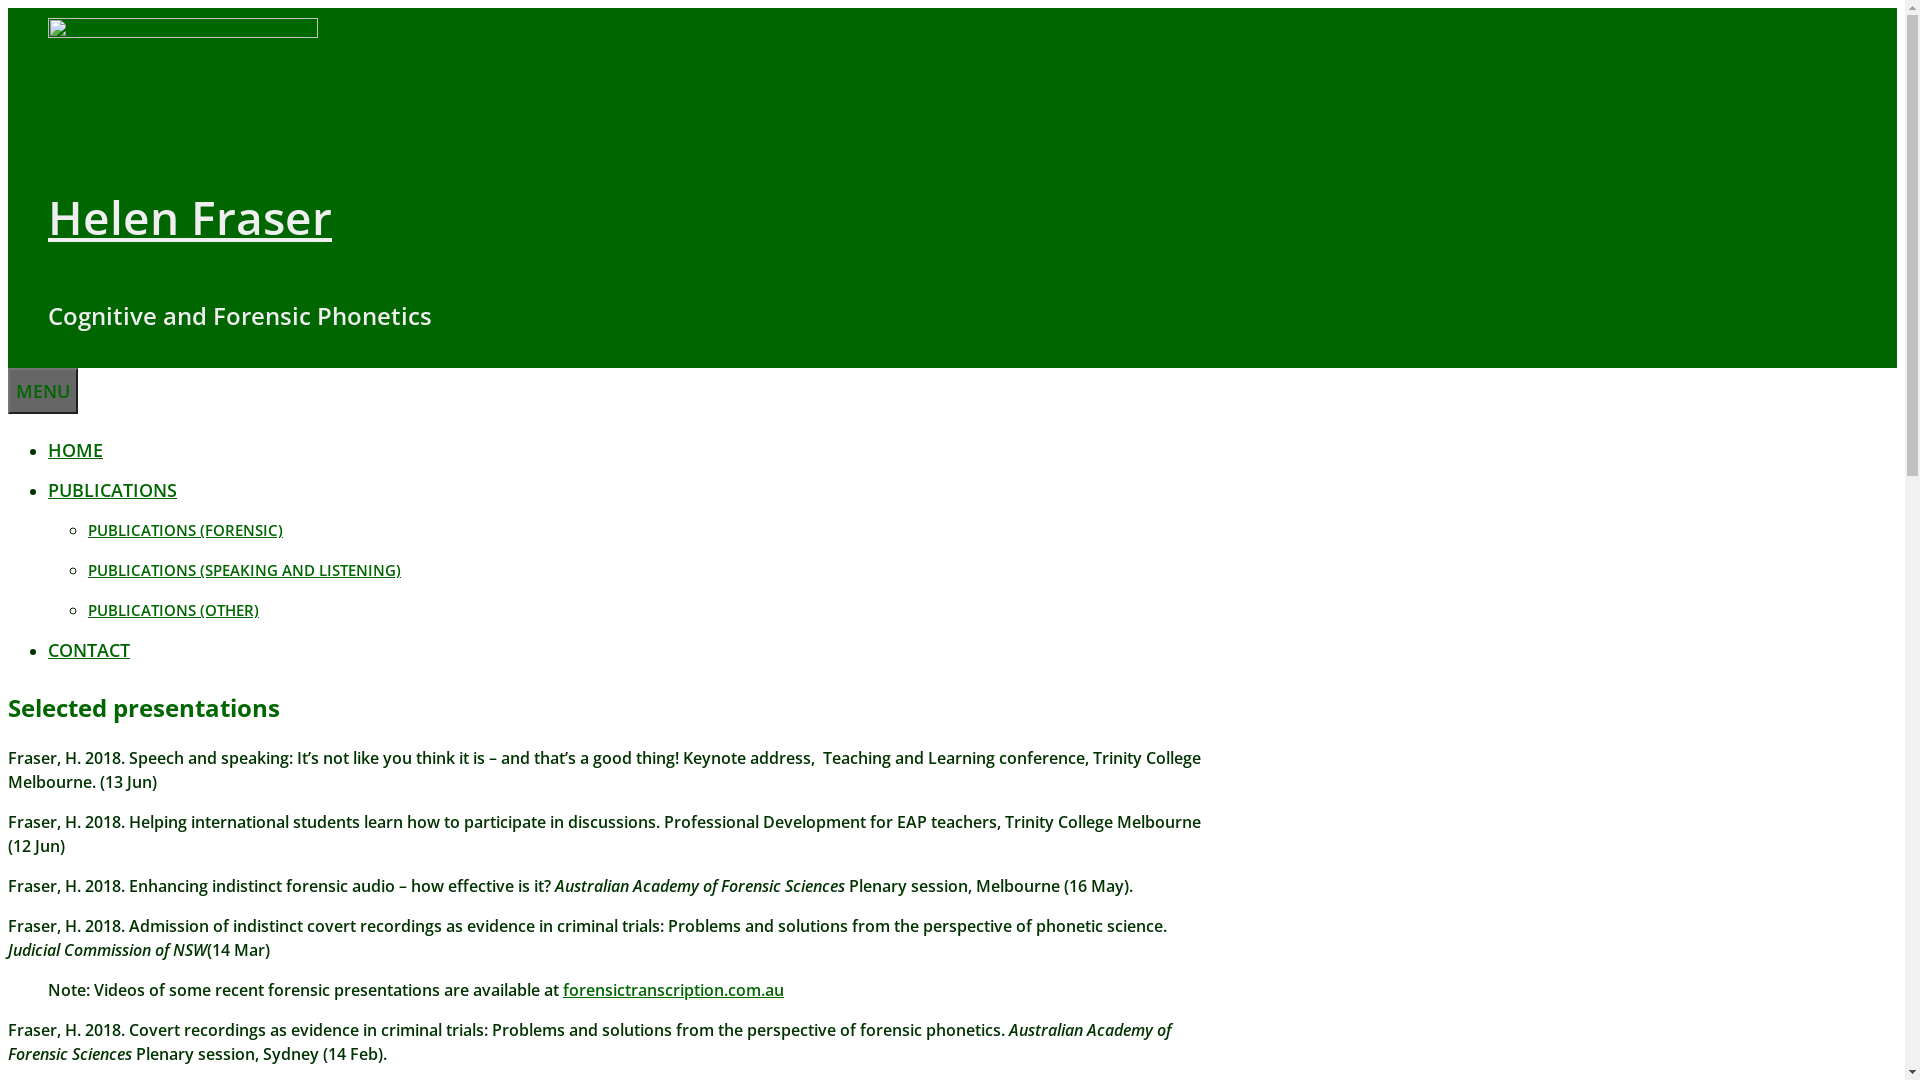  What do you see at coordinates (76, 450) in the screenshot?
I see `HOME` at bounding box center [76, 450].